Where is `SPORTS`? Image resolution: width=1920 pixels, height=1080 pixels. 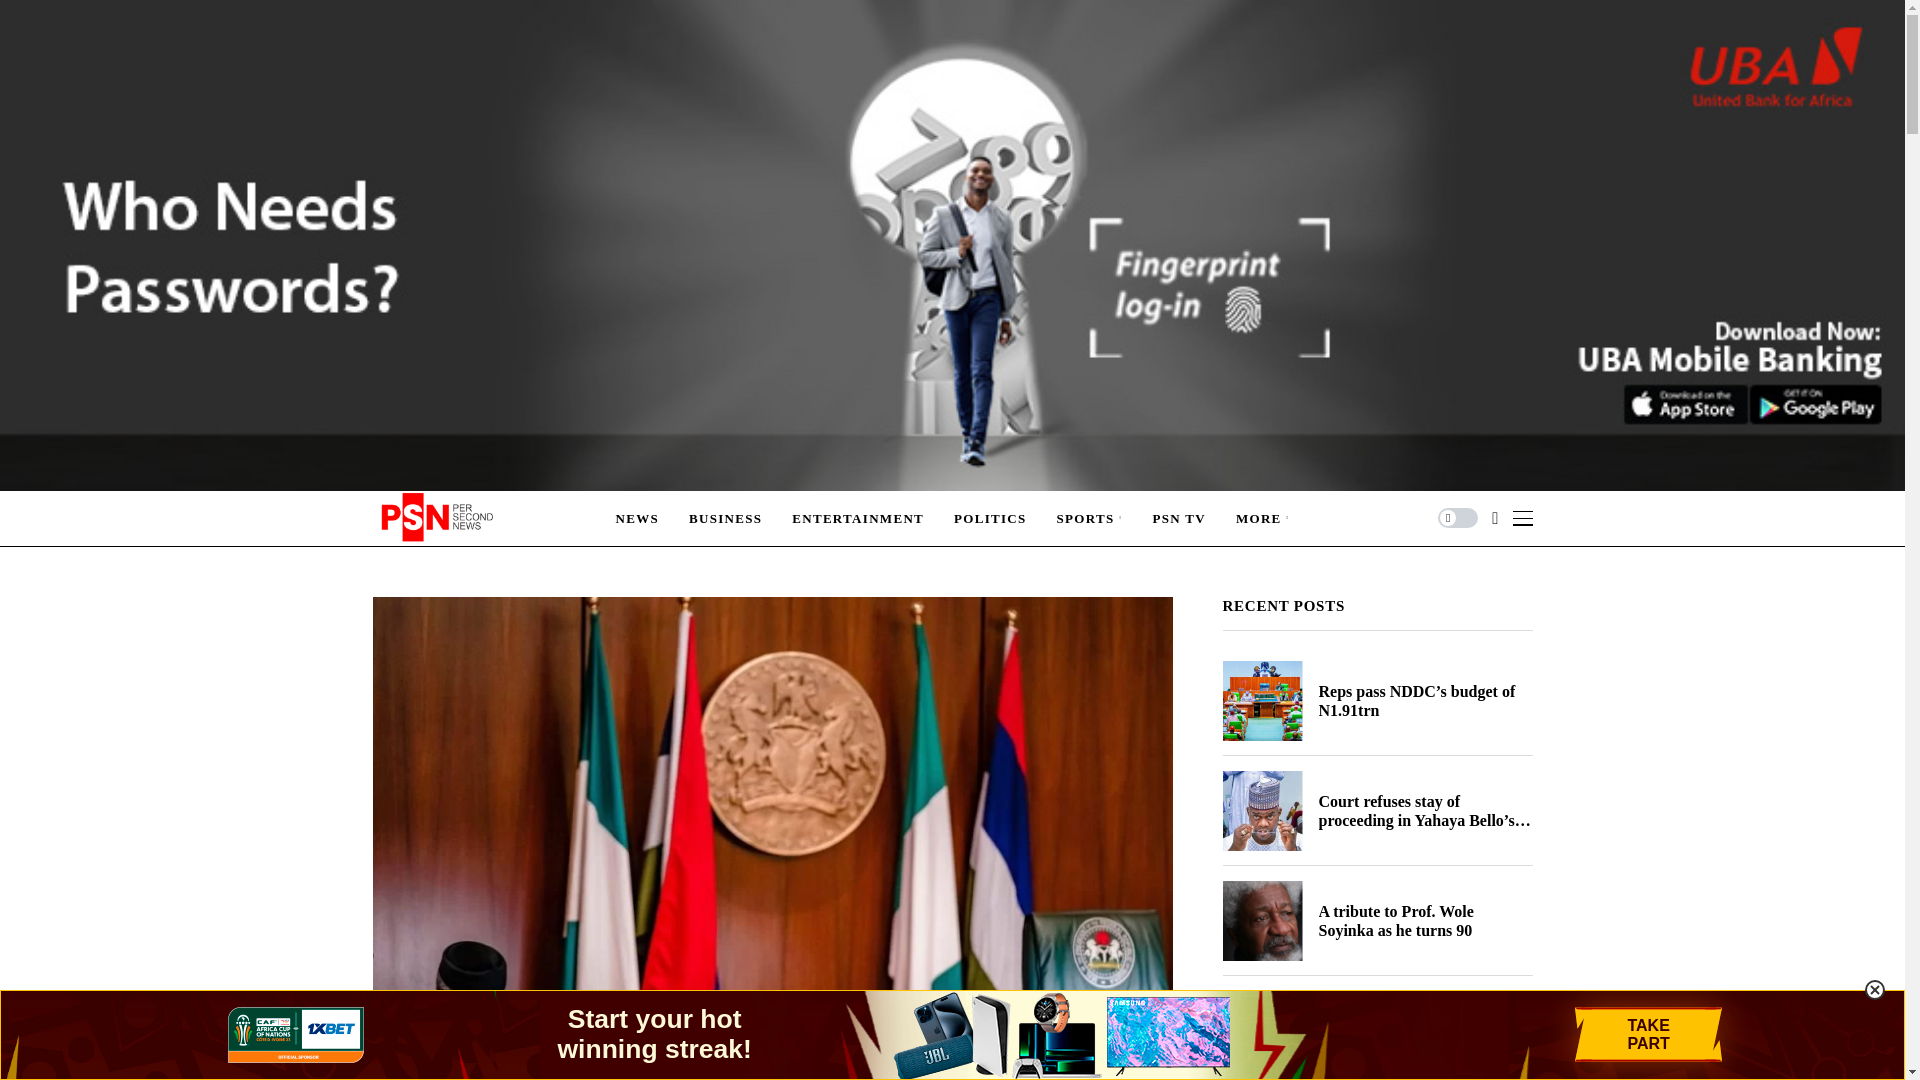 SPORTS is located at coordinates (1090, 518).